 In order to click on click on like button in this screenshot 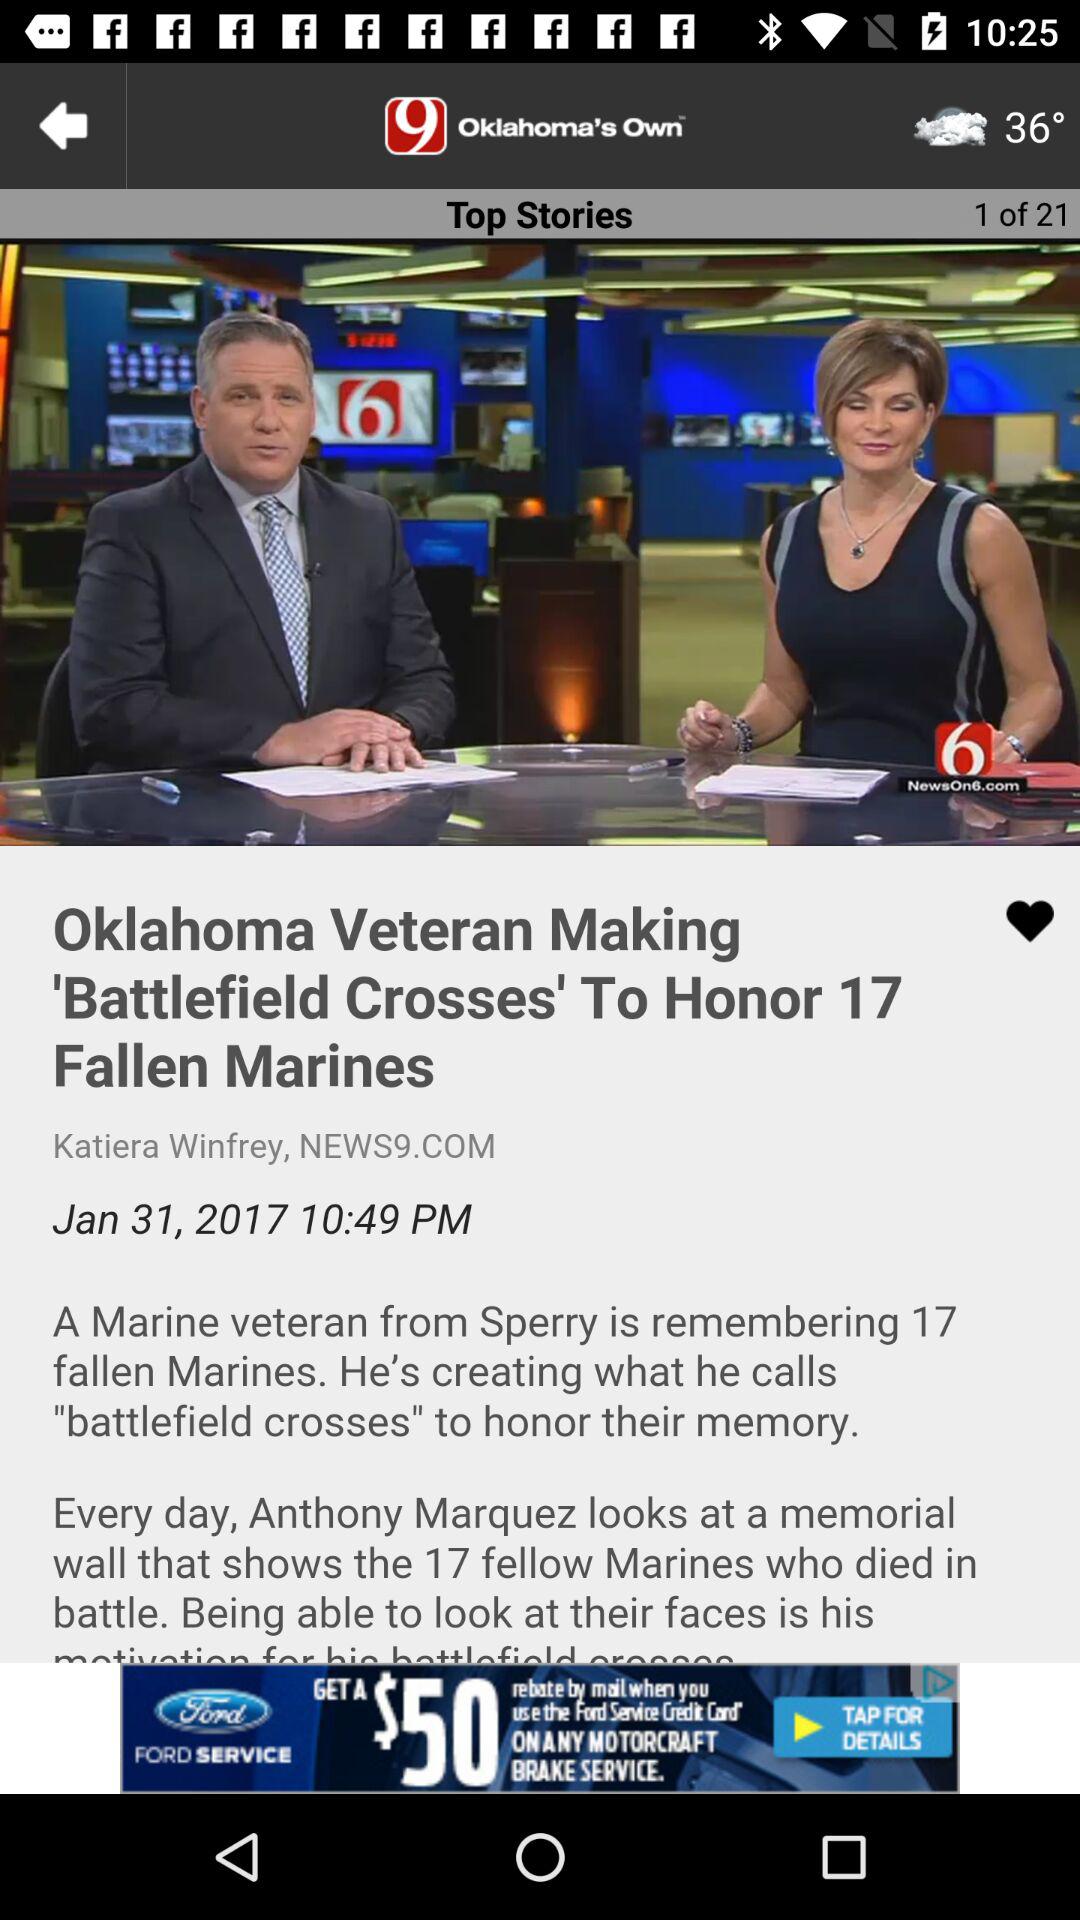, I will do `click(1017, 921)`.